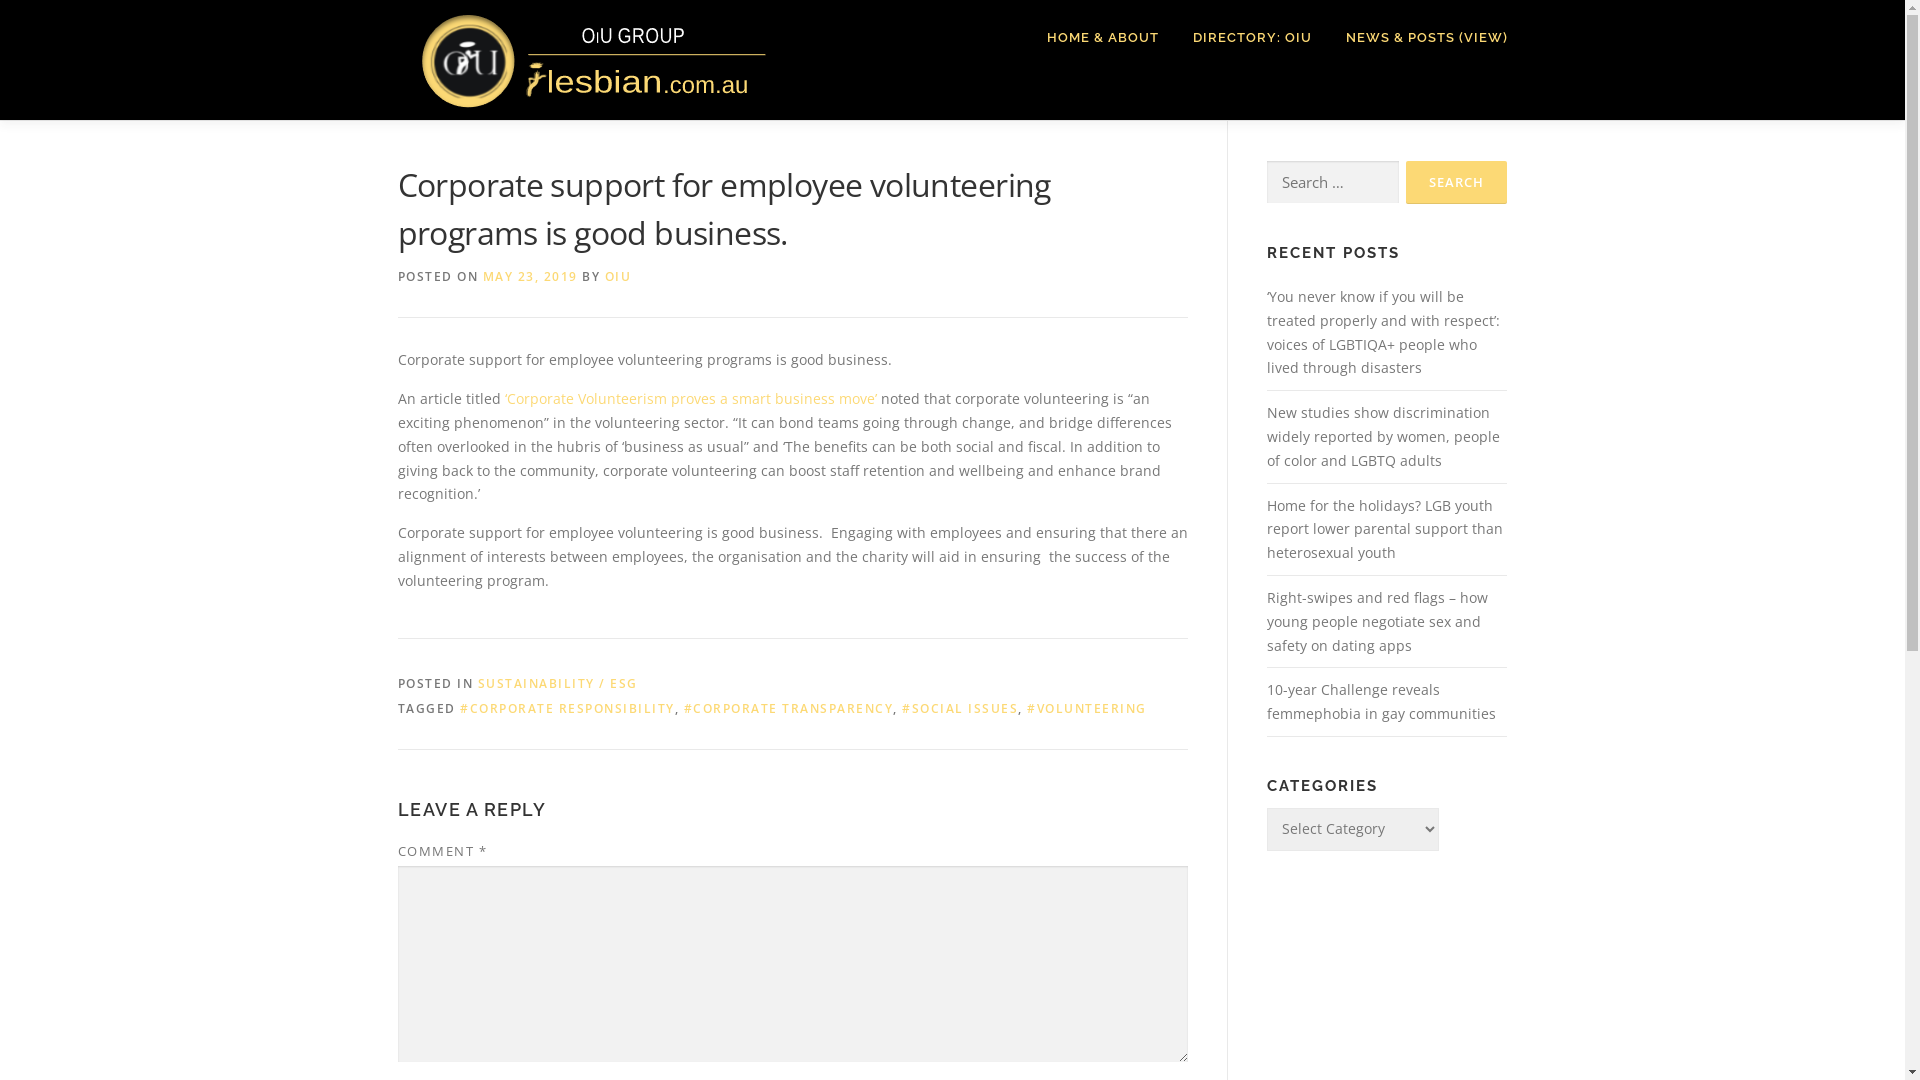 The image size is (1920, 1080). Describe the element at coordinates (530, 276) in the screenshot. I see `MAY 23, 2019` at that location.